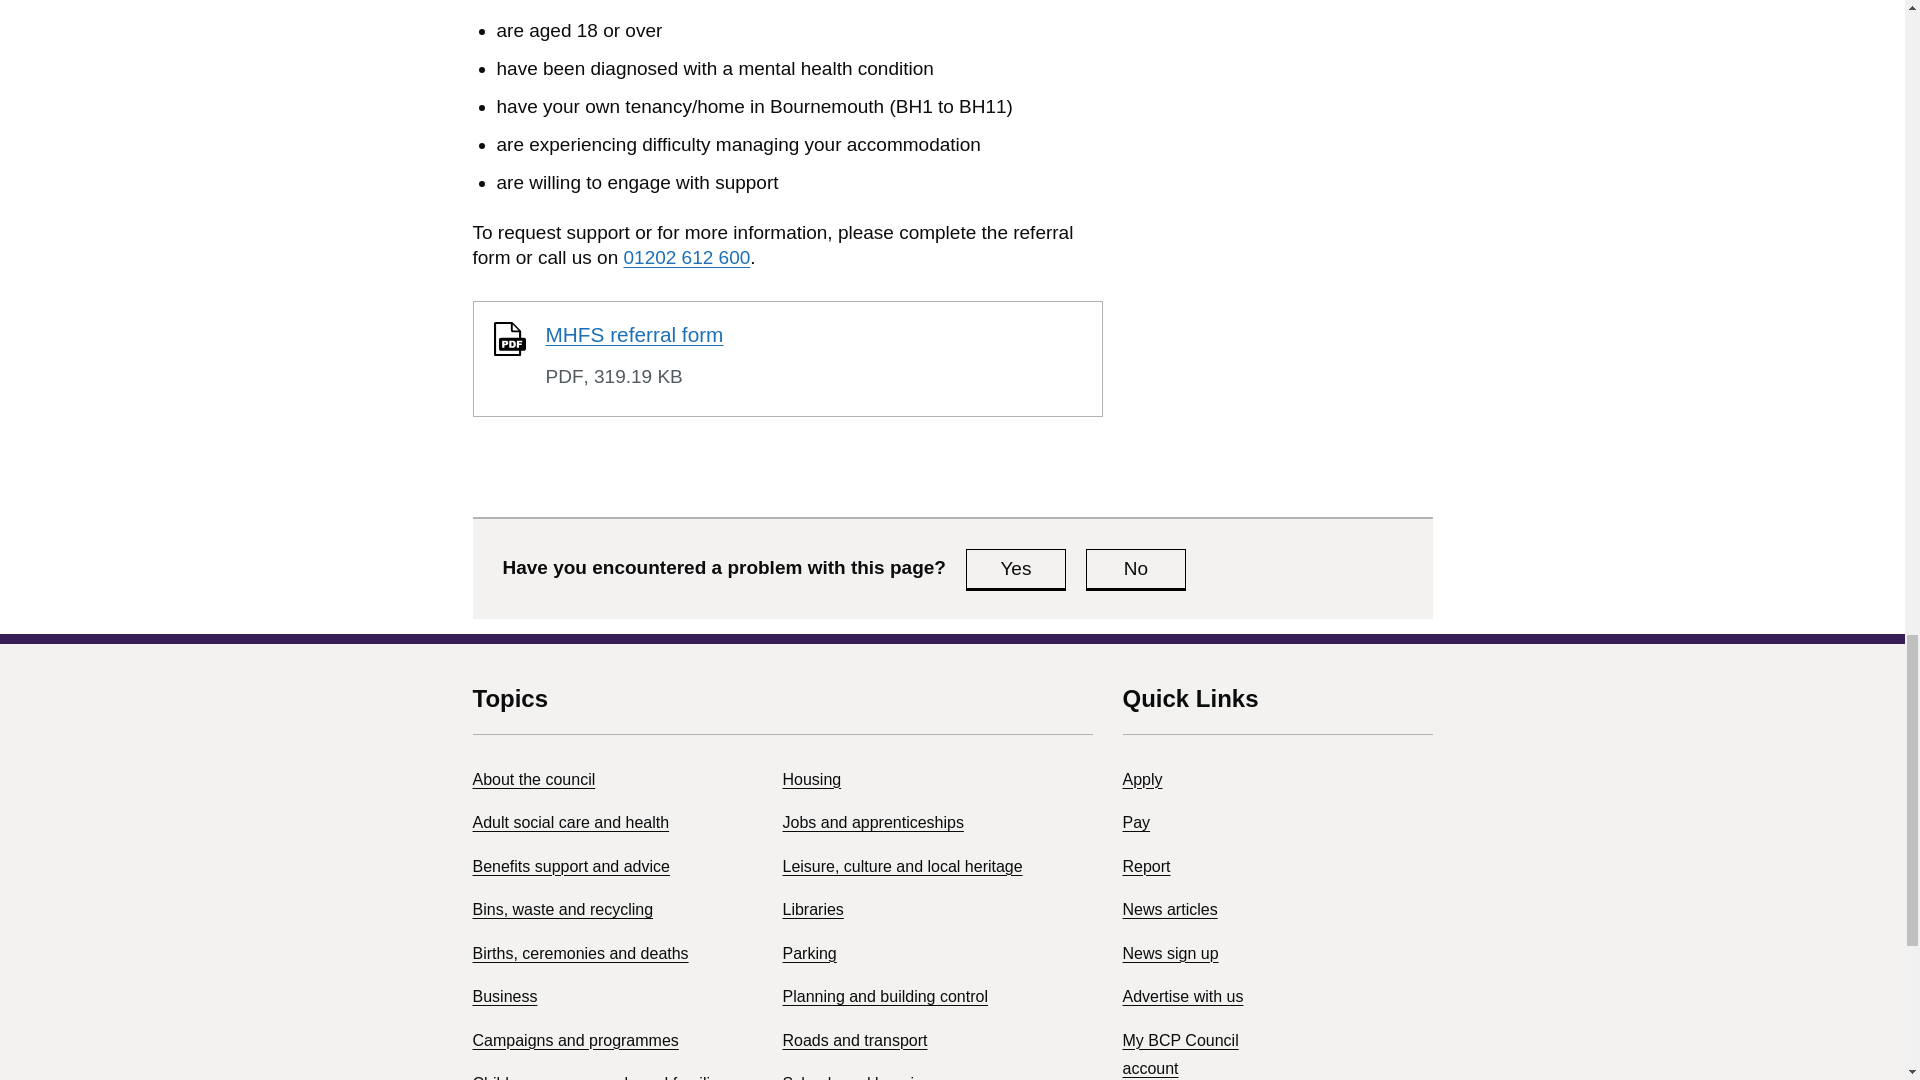  I want to click on About the council, so click(534, 780).